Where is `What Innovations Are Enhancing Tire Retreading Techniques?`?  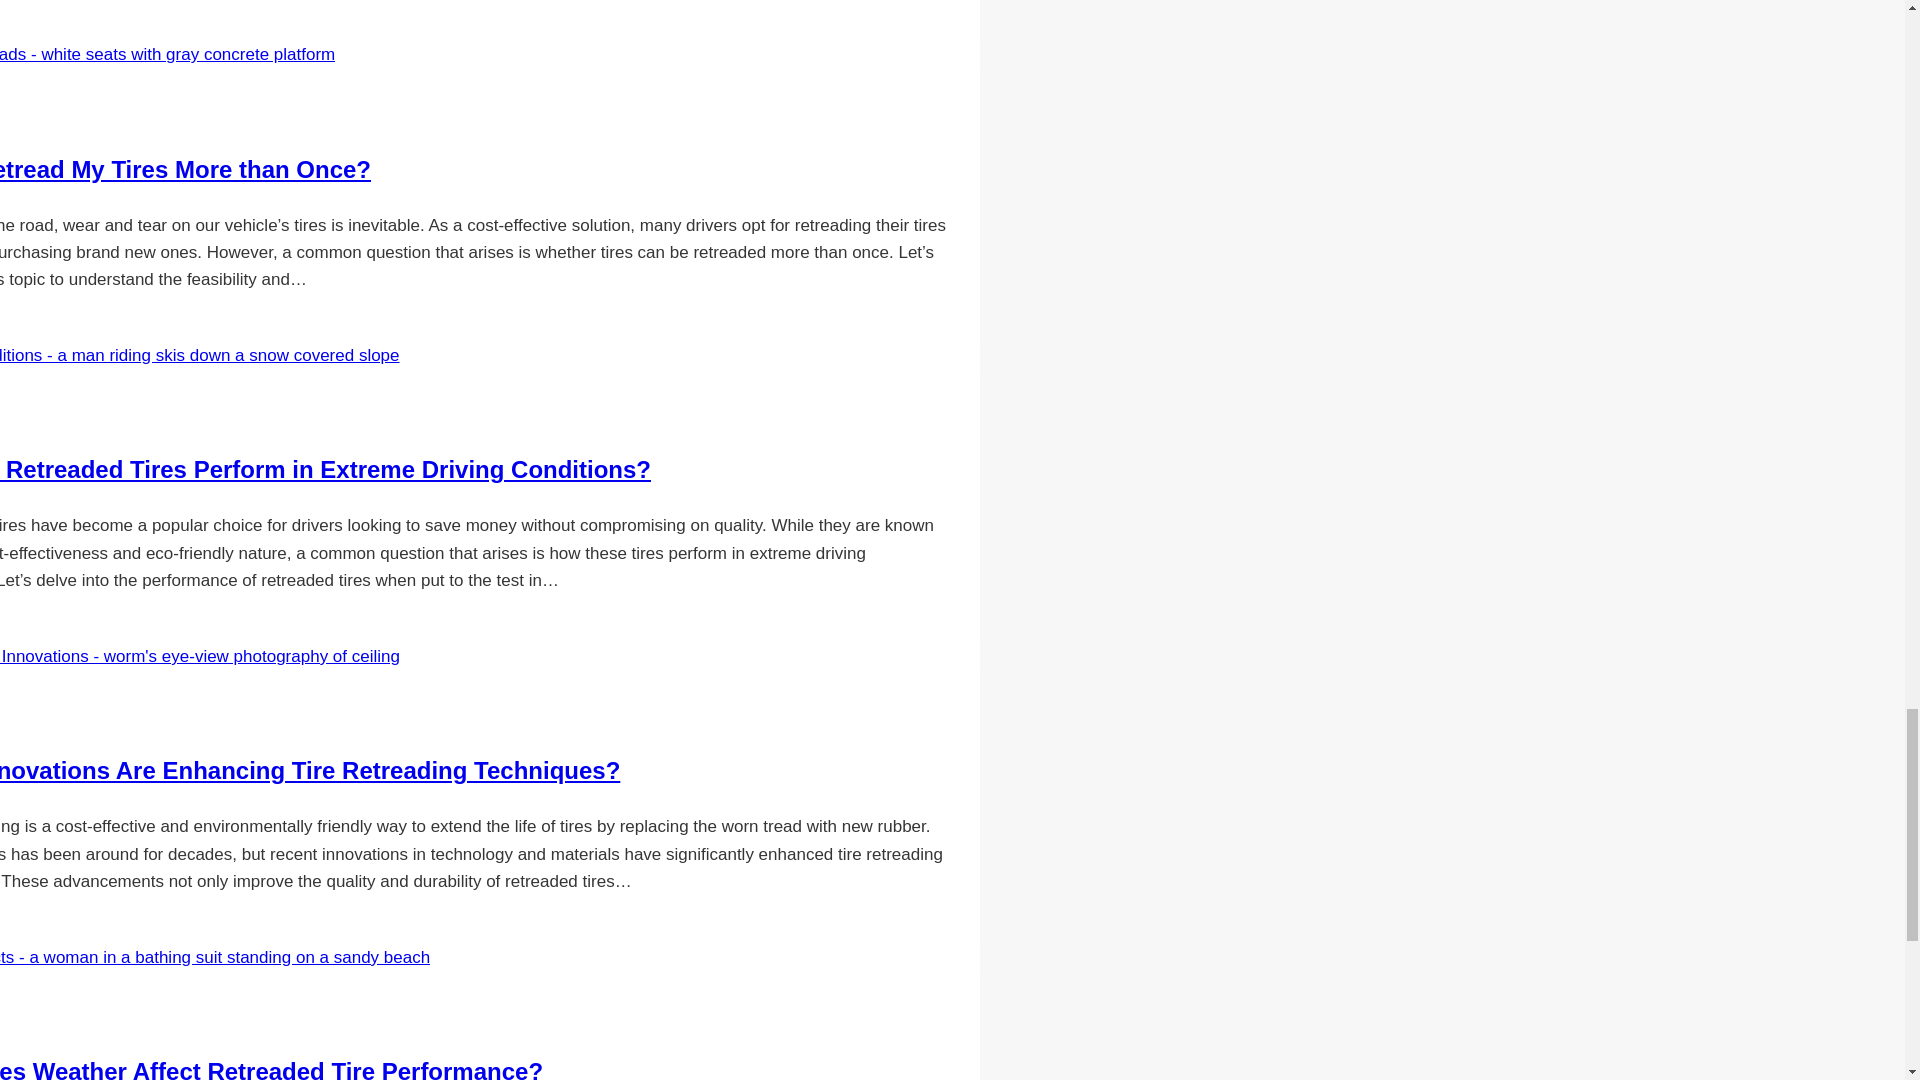 What Innovations Are Enhancing Tire Retreading Techniques? is located at coordinates (310, 770).